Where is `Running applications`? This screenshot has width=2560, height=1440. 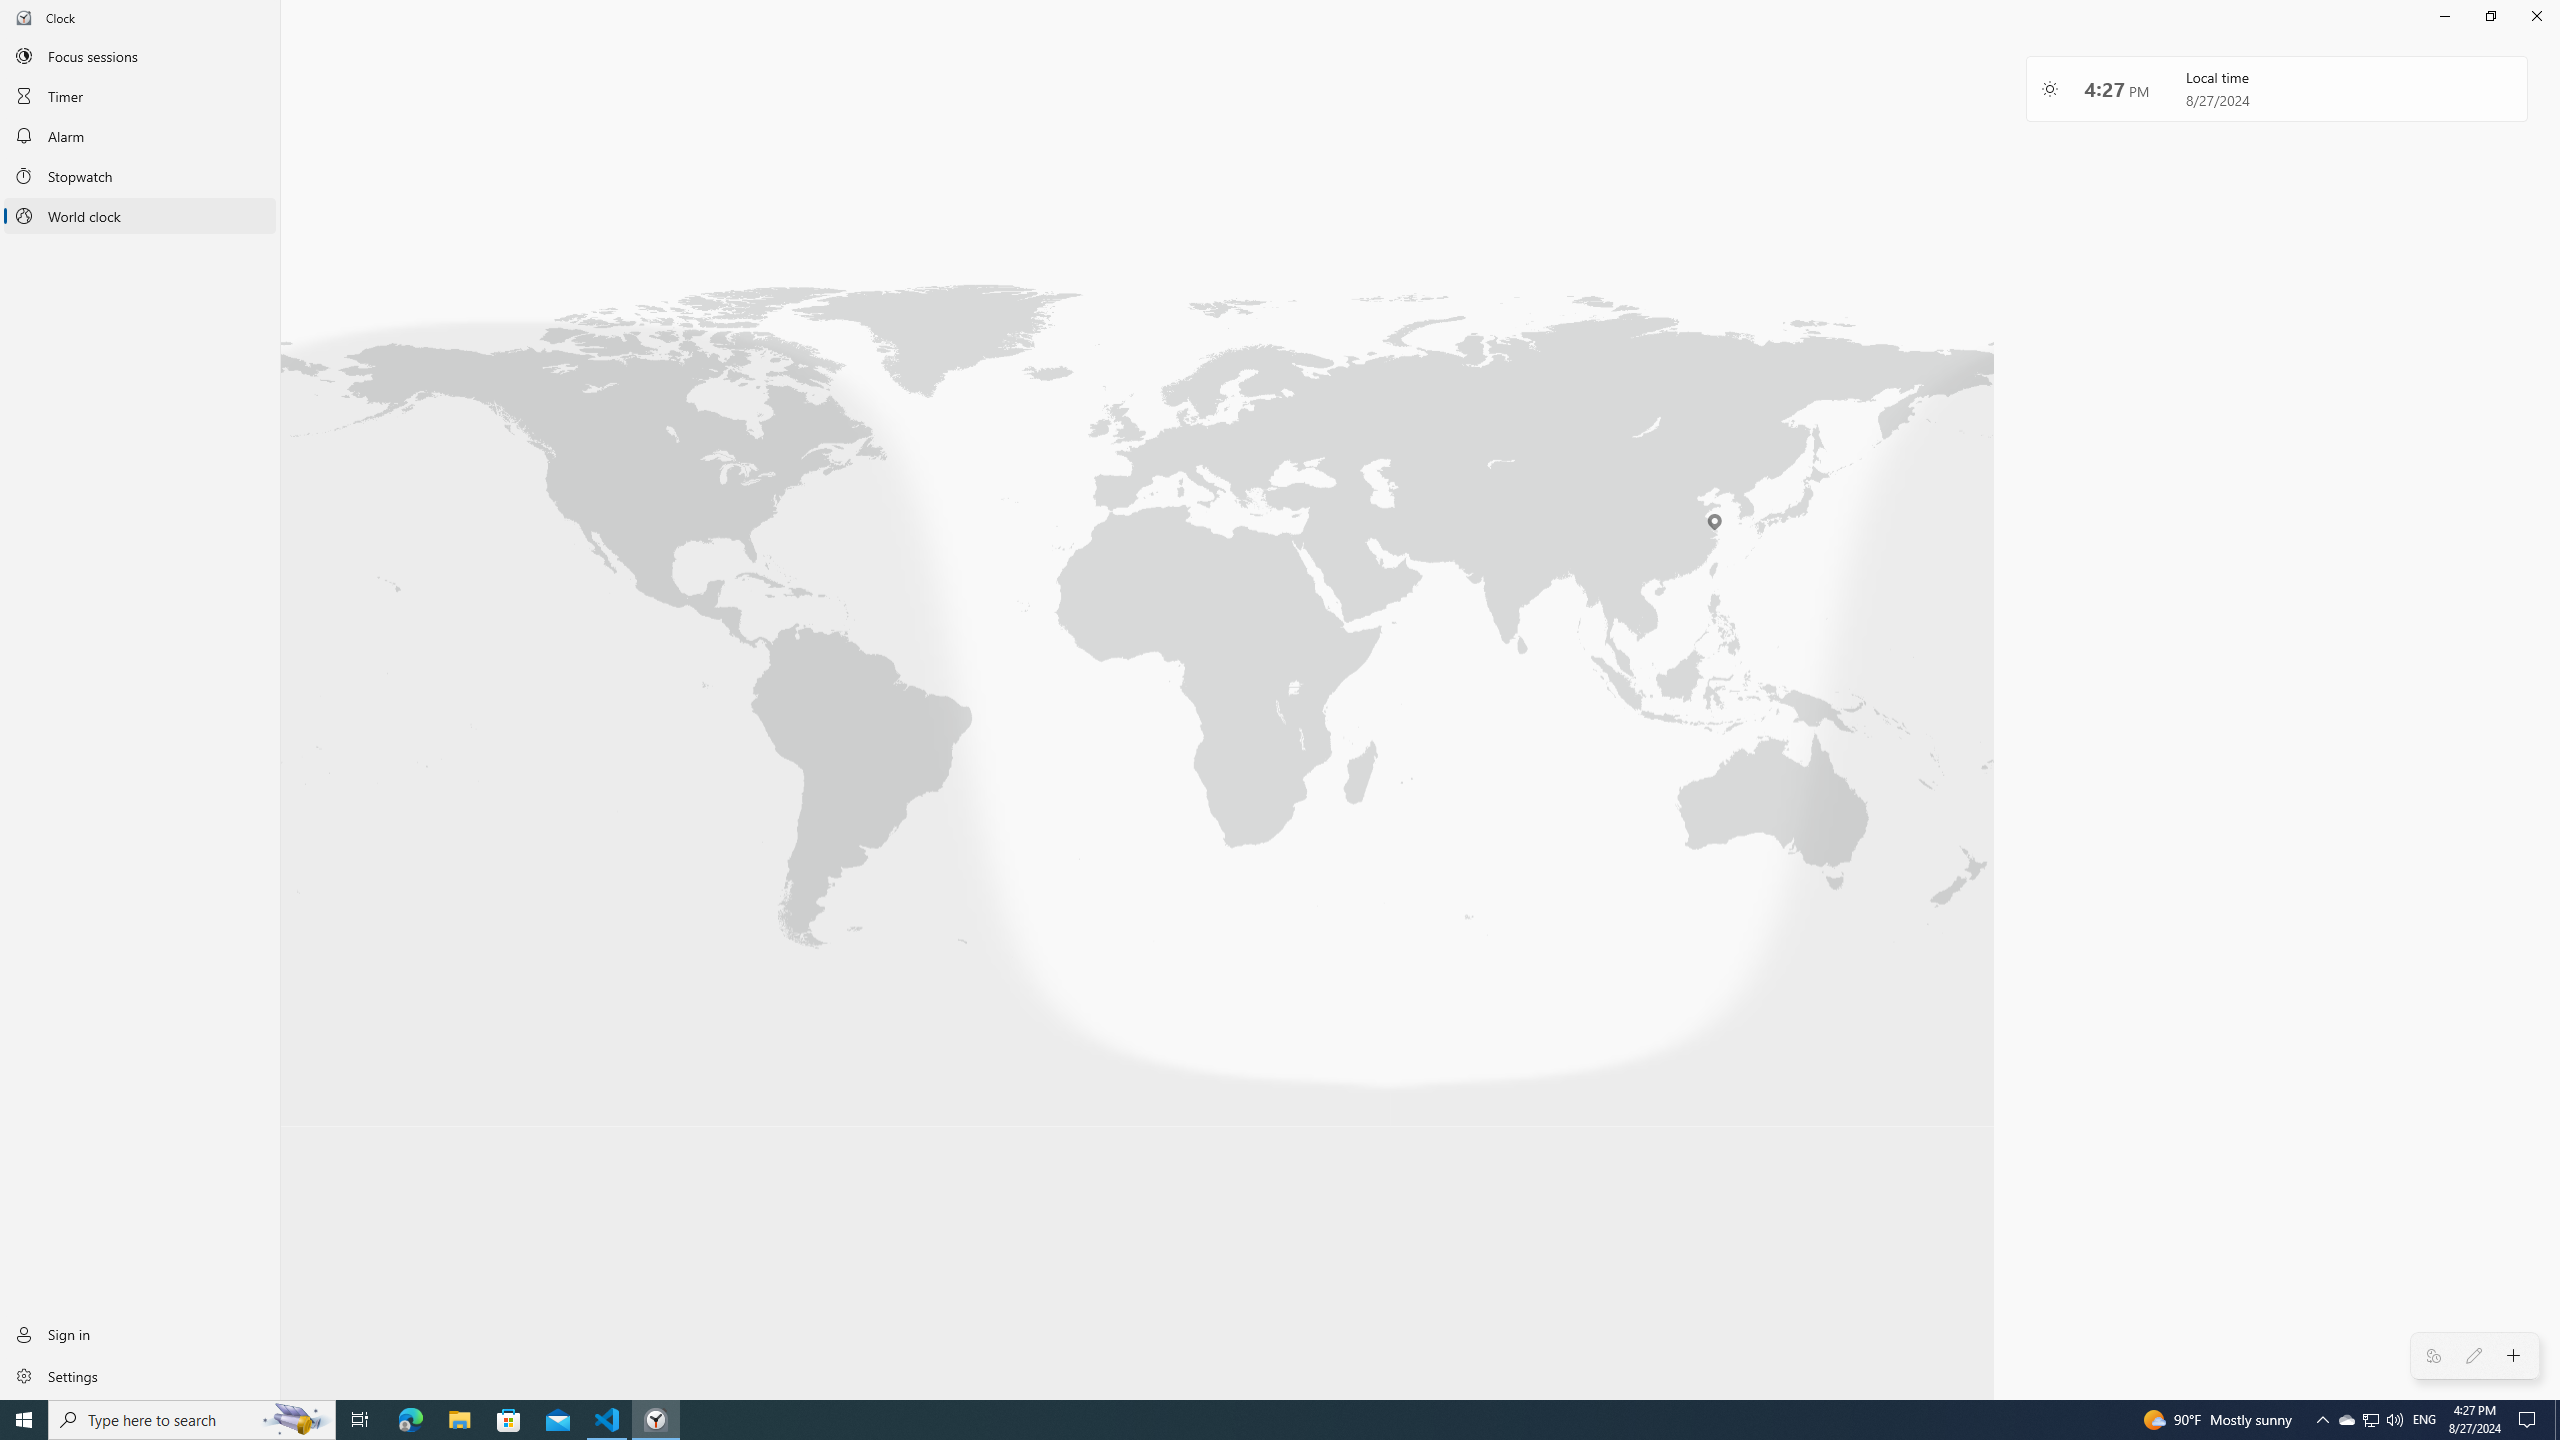
Running applications is located at coordinates (1242, 1420).